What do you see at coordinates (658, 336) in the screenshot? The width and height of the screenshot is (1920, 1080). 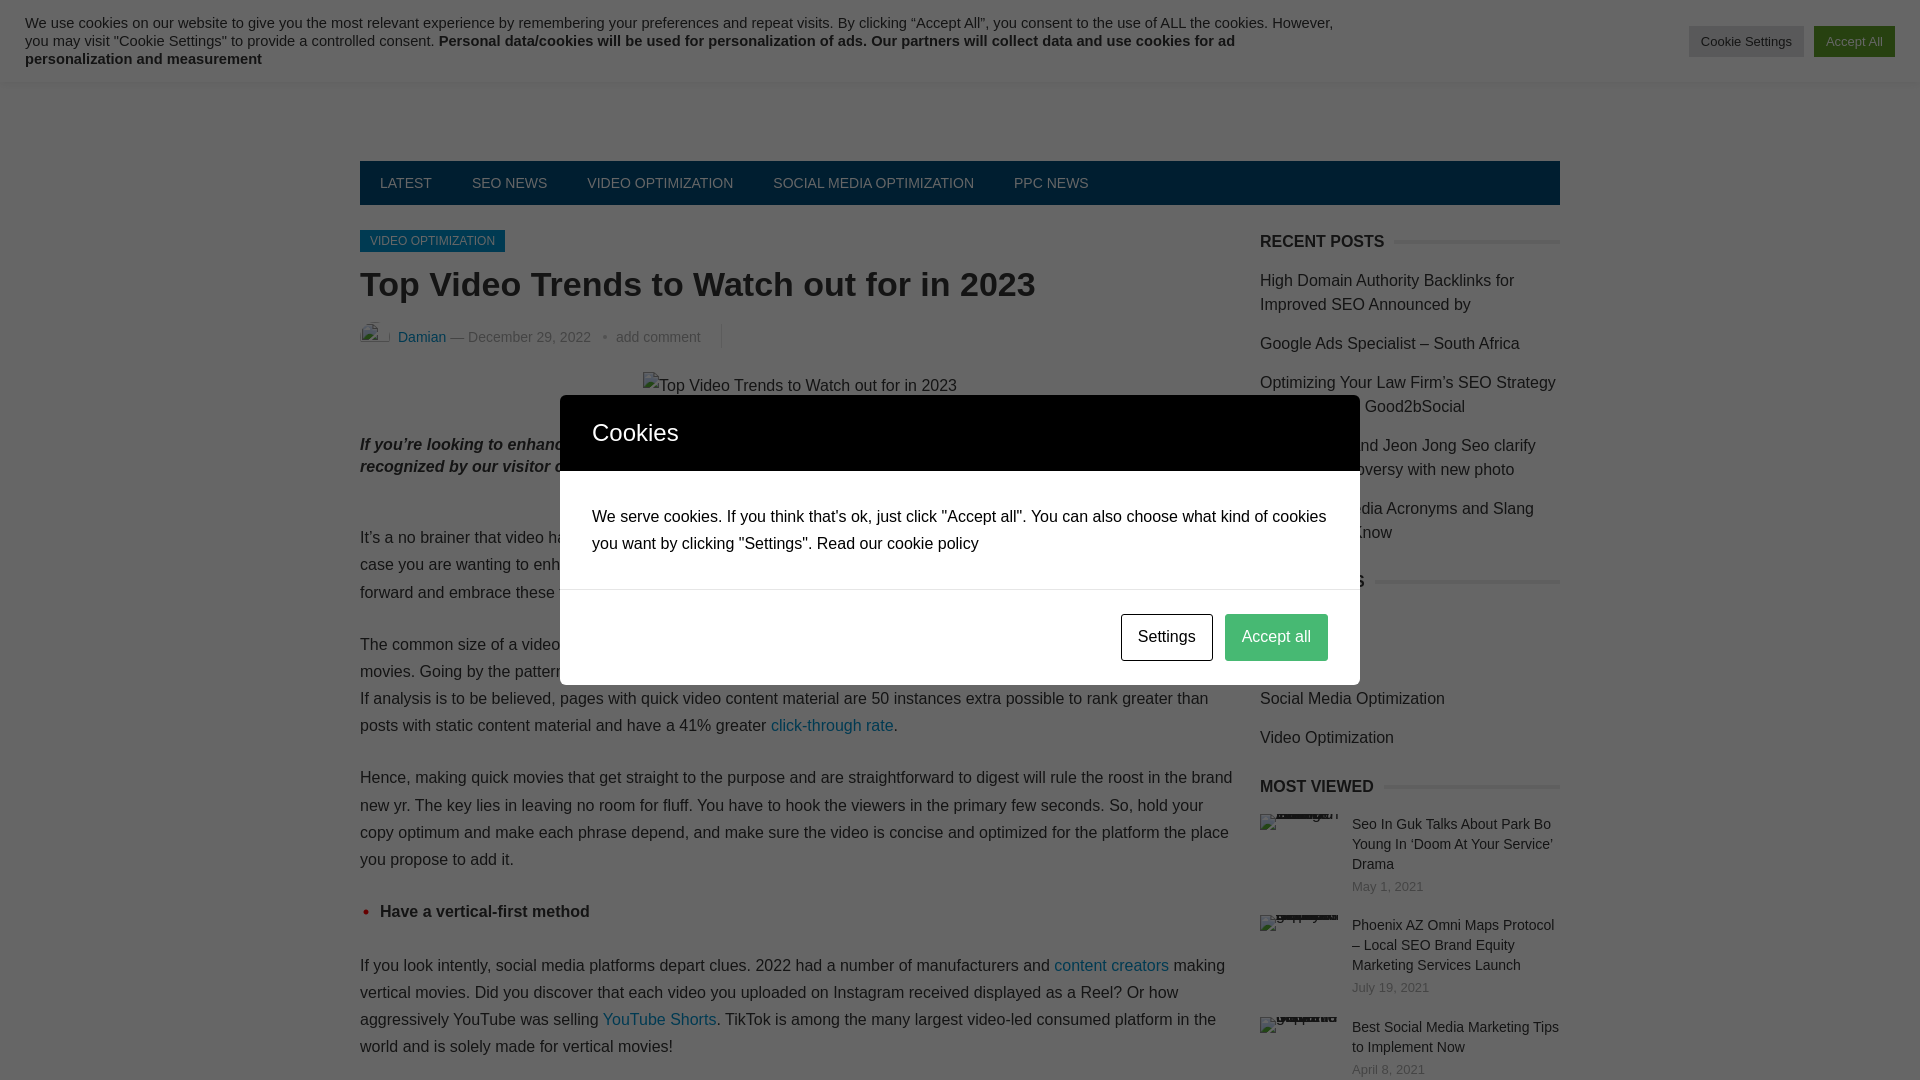 I see `add comment` at bounding box center [658, 336].